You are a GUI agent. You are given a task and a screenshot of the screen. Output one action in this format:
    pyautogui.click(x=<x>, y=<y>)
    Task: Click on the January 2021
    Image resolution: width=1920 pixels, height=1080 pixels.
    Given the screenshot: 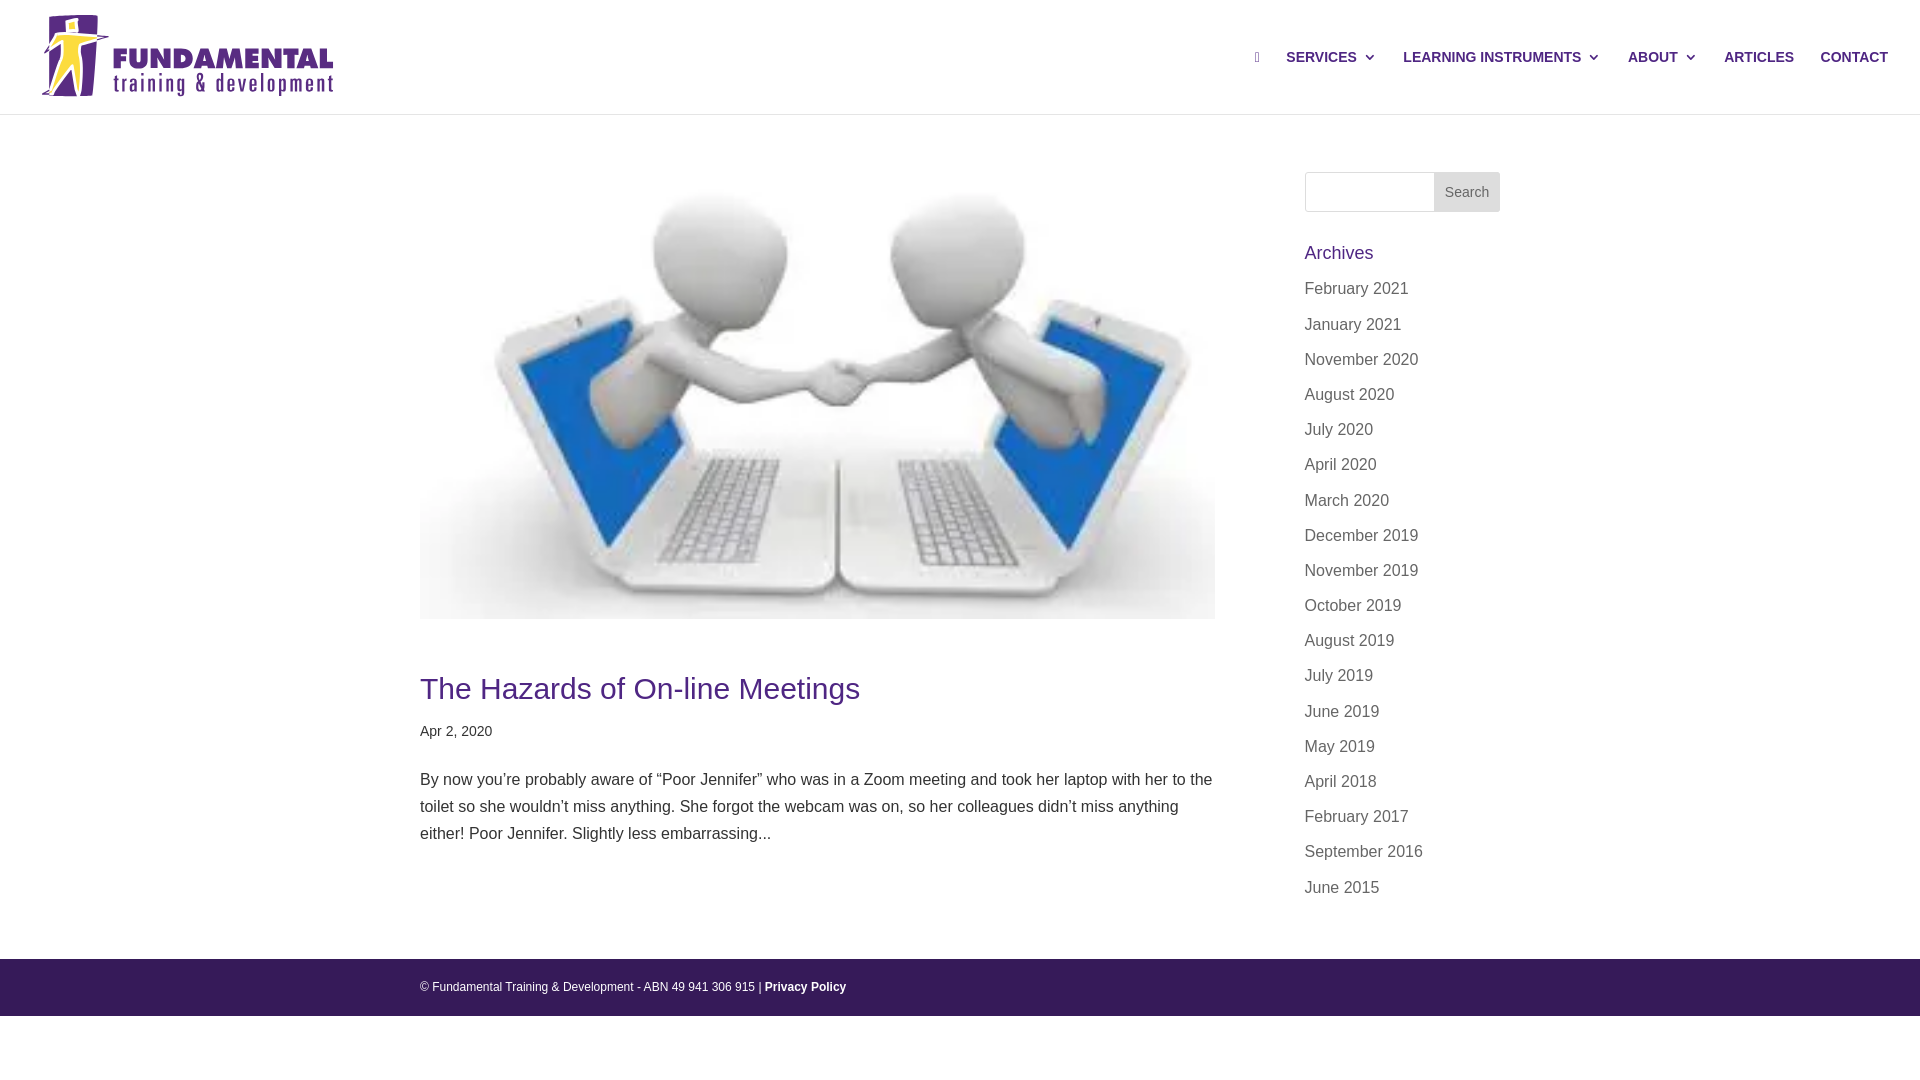 What is the action you would take?
    pyautogui.click(x=1354, y=324)
    